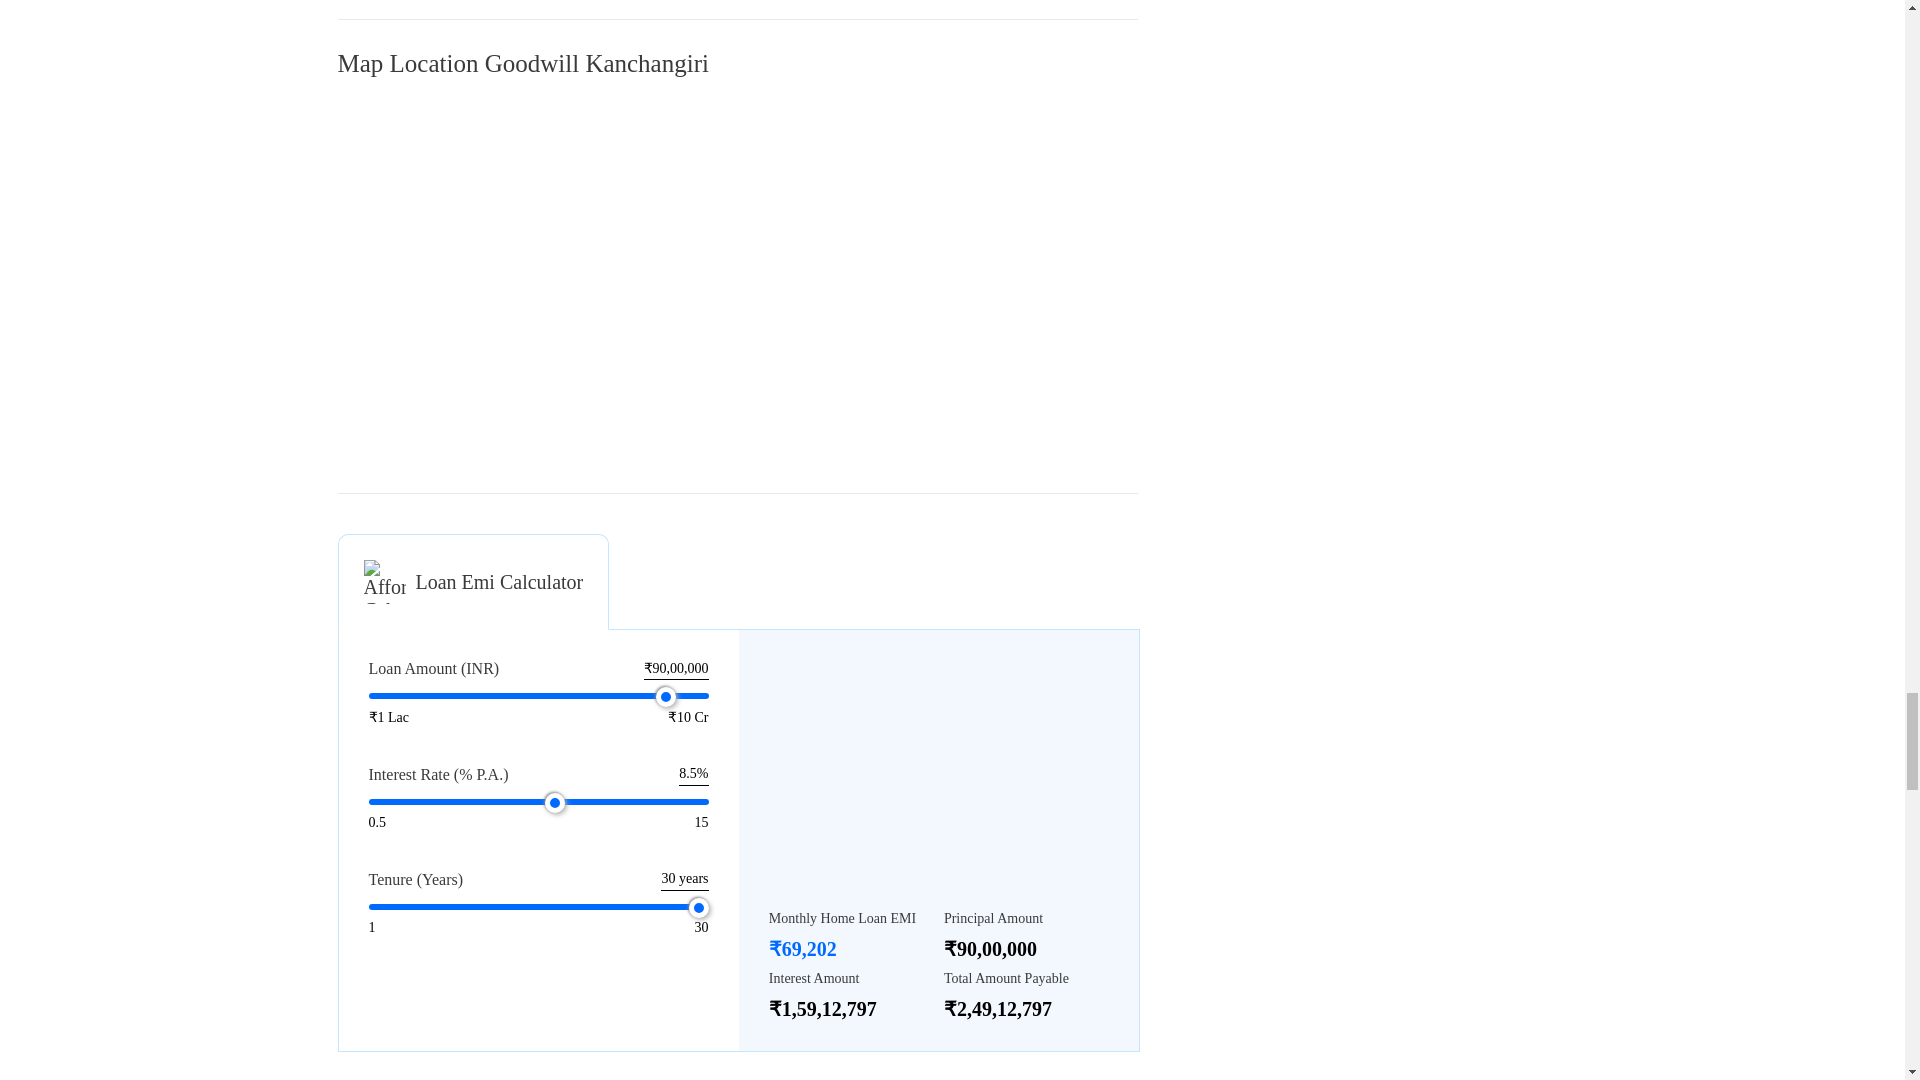 The image size is (1920, 1080). What do you see at coordinates (538, 802) in the screenshot?
I see `8.5` at bounding box center [538, 802].